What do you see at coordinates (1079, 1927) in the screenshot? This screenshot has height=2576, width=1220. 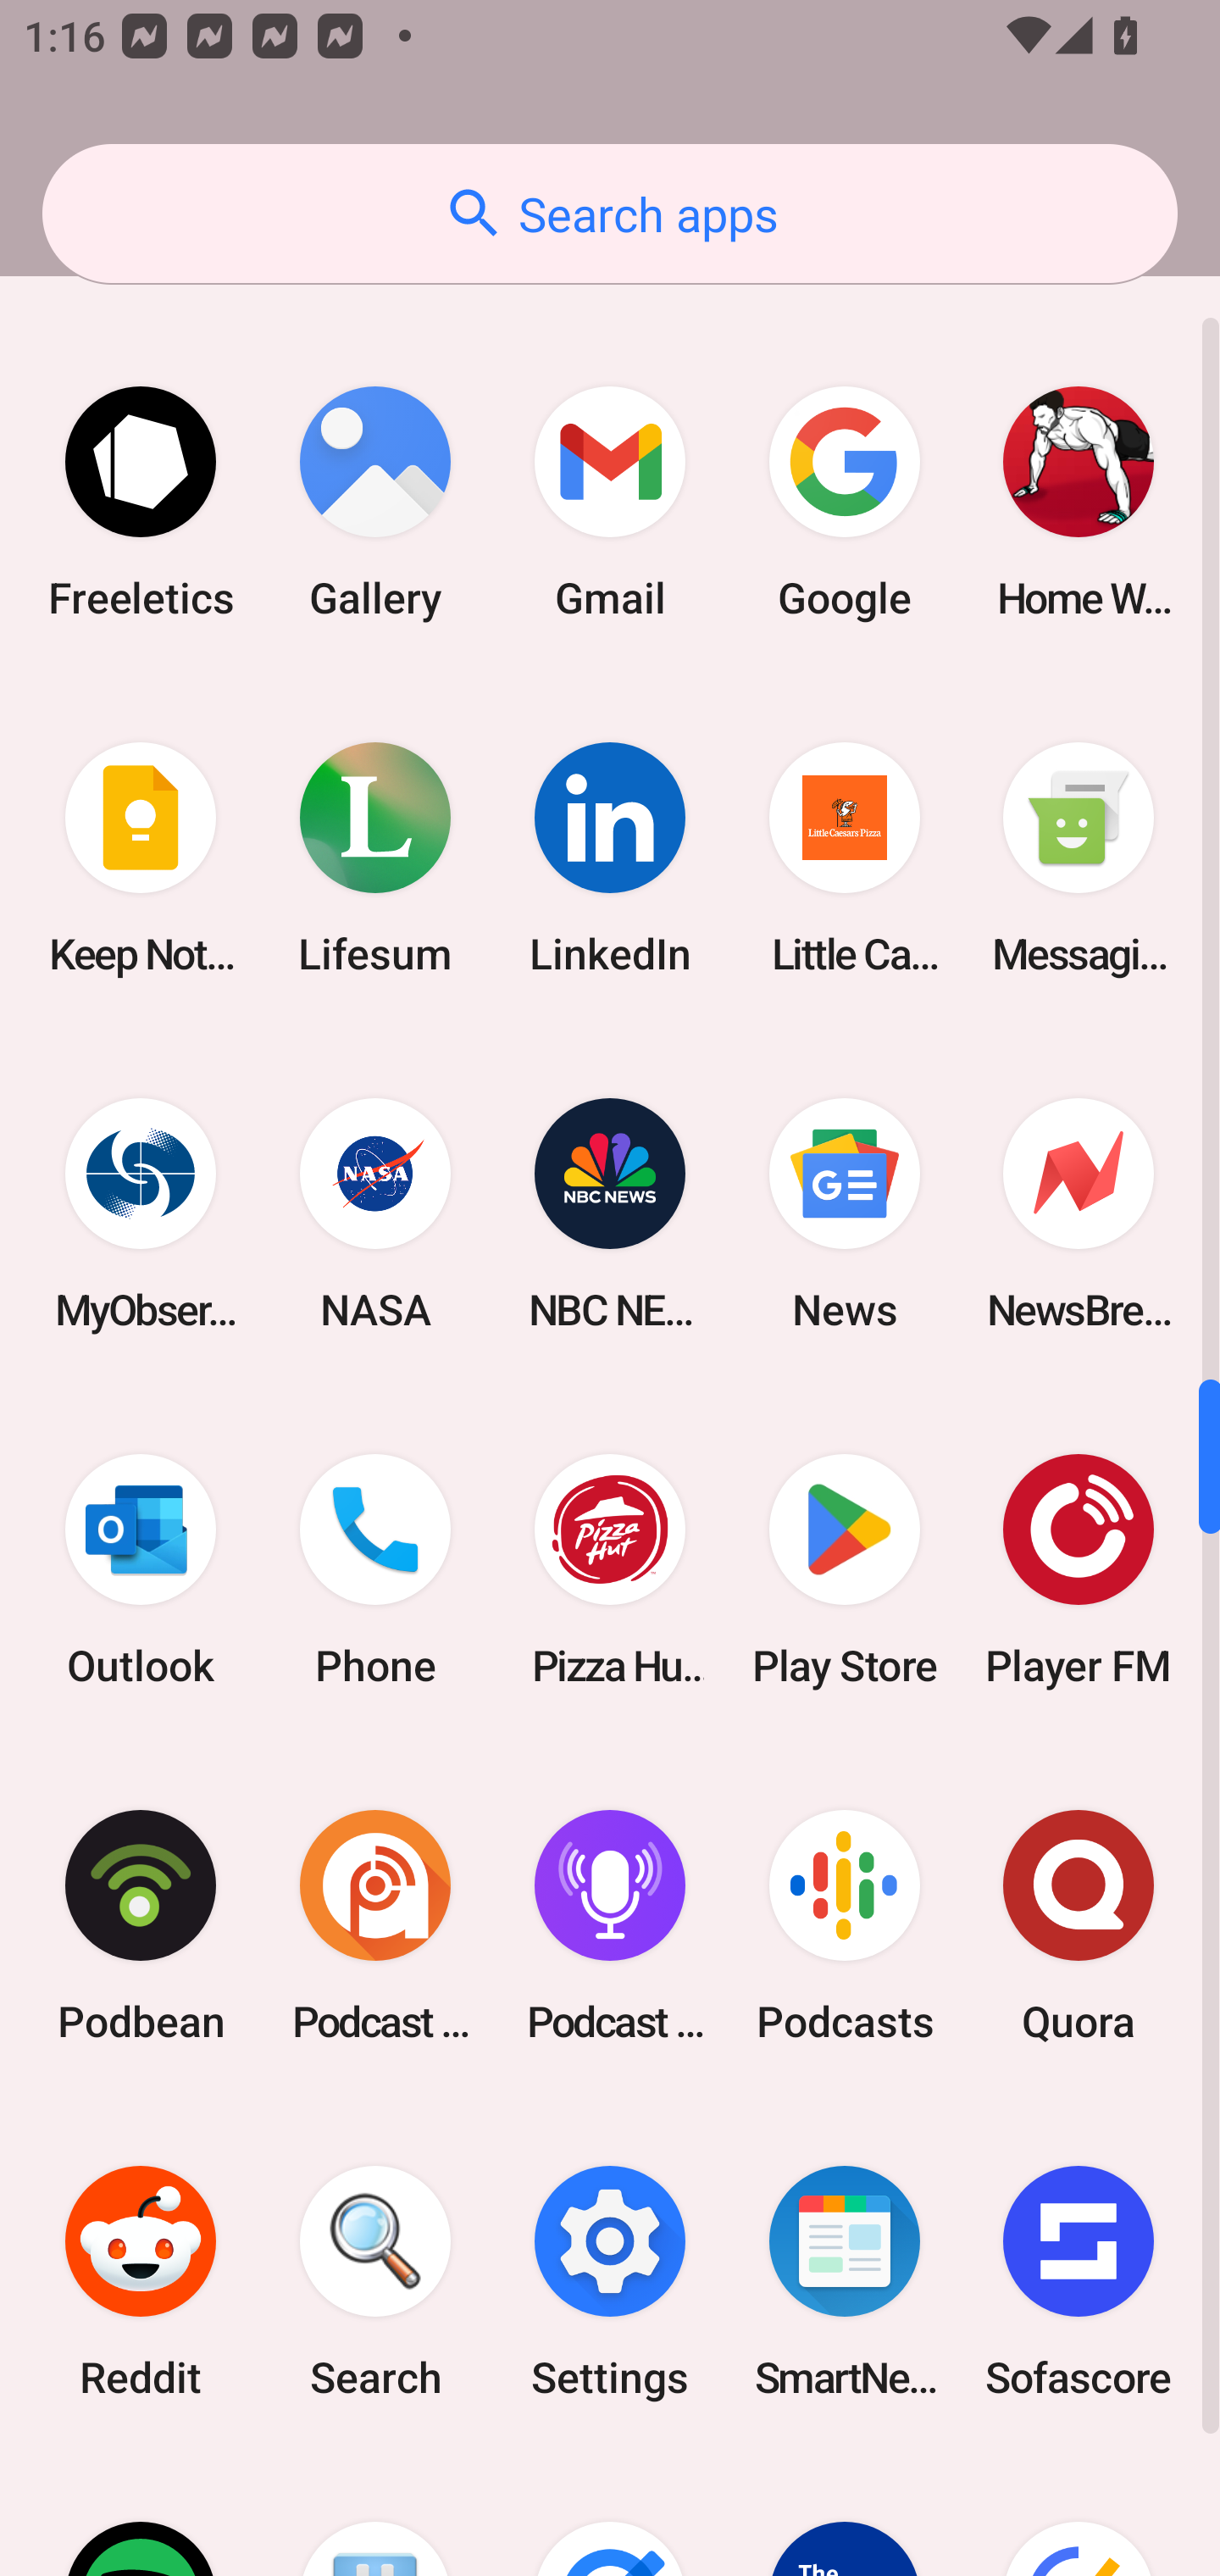 I see `Quora` at bounding box center [1079, 1927].